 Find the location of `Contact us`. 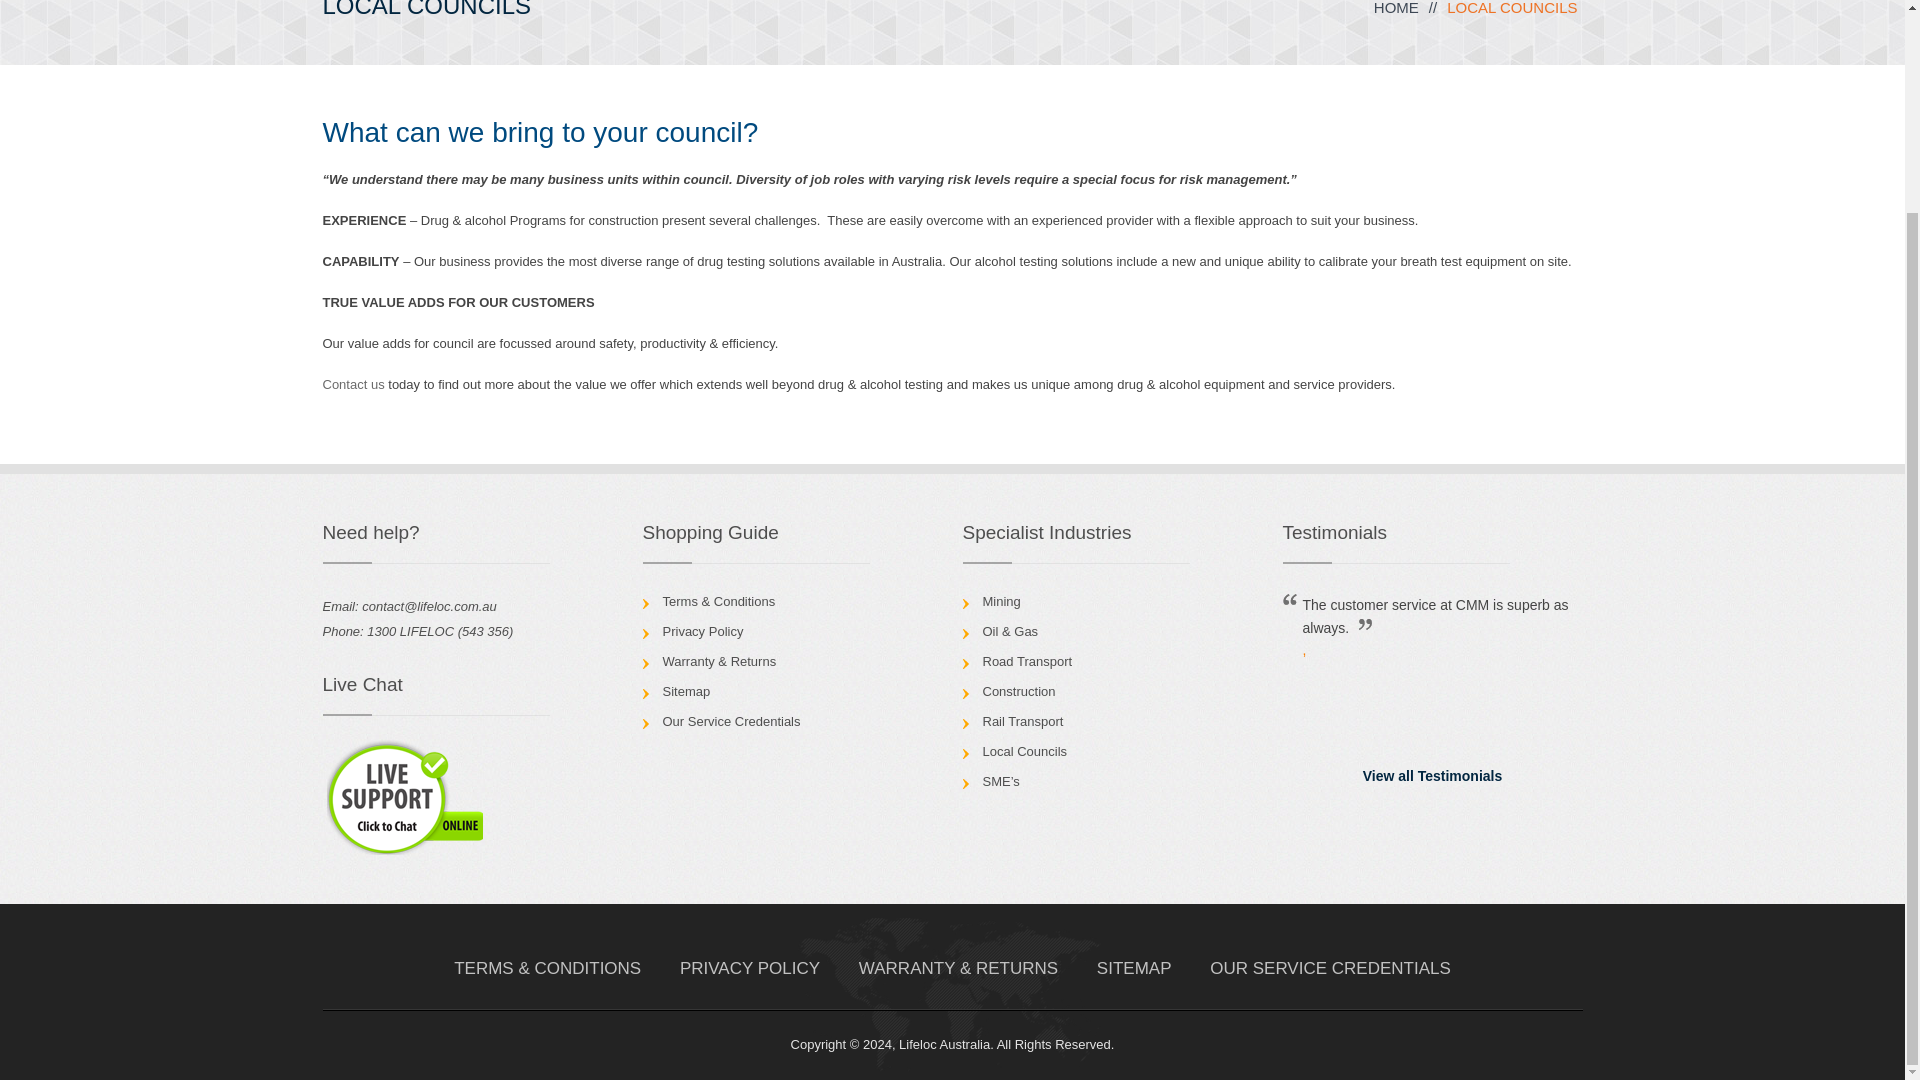

Contact us is located at coordinates (354, 384).